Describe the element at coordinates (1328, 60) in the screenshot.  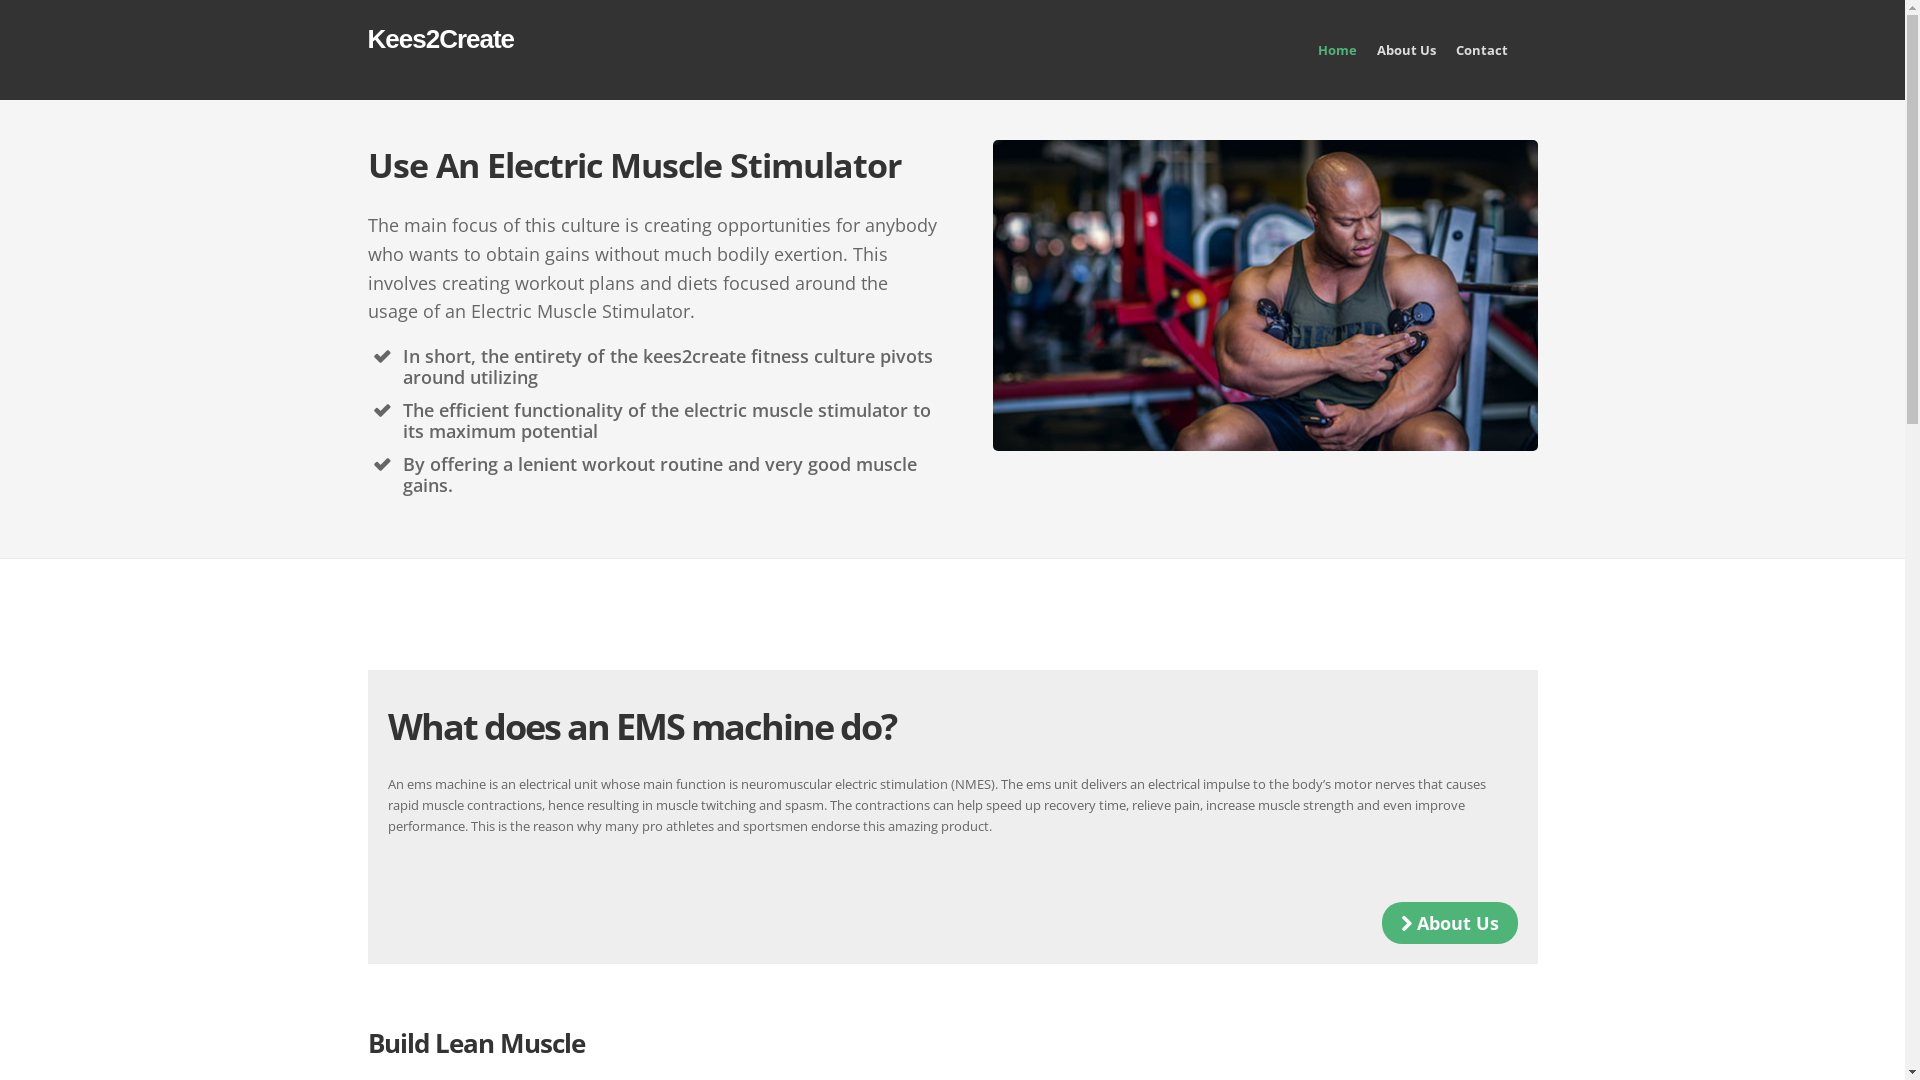
I see `Home` at that location.